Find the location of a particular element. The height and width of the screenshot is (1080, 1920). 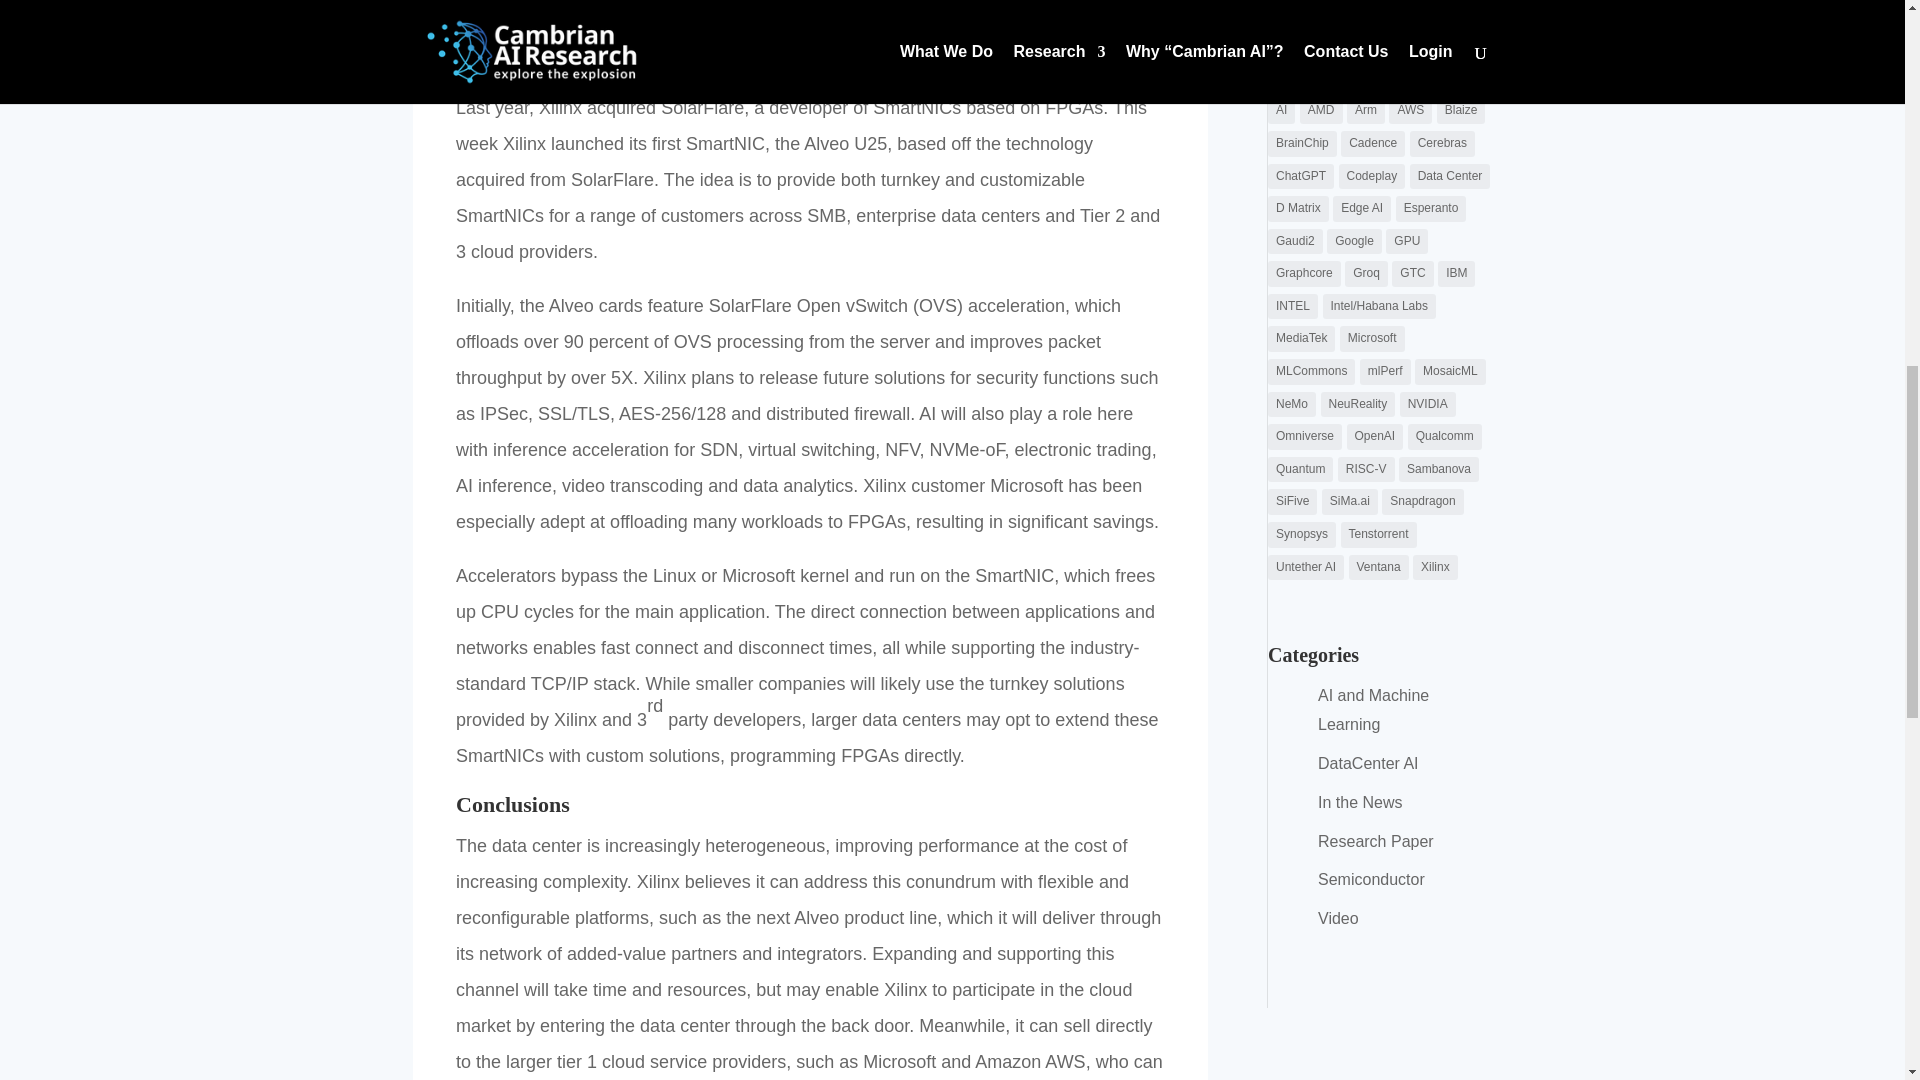

Codeplay is located at coordinates (1372, 177).